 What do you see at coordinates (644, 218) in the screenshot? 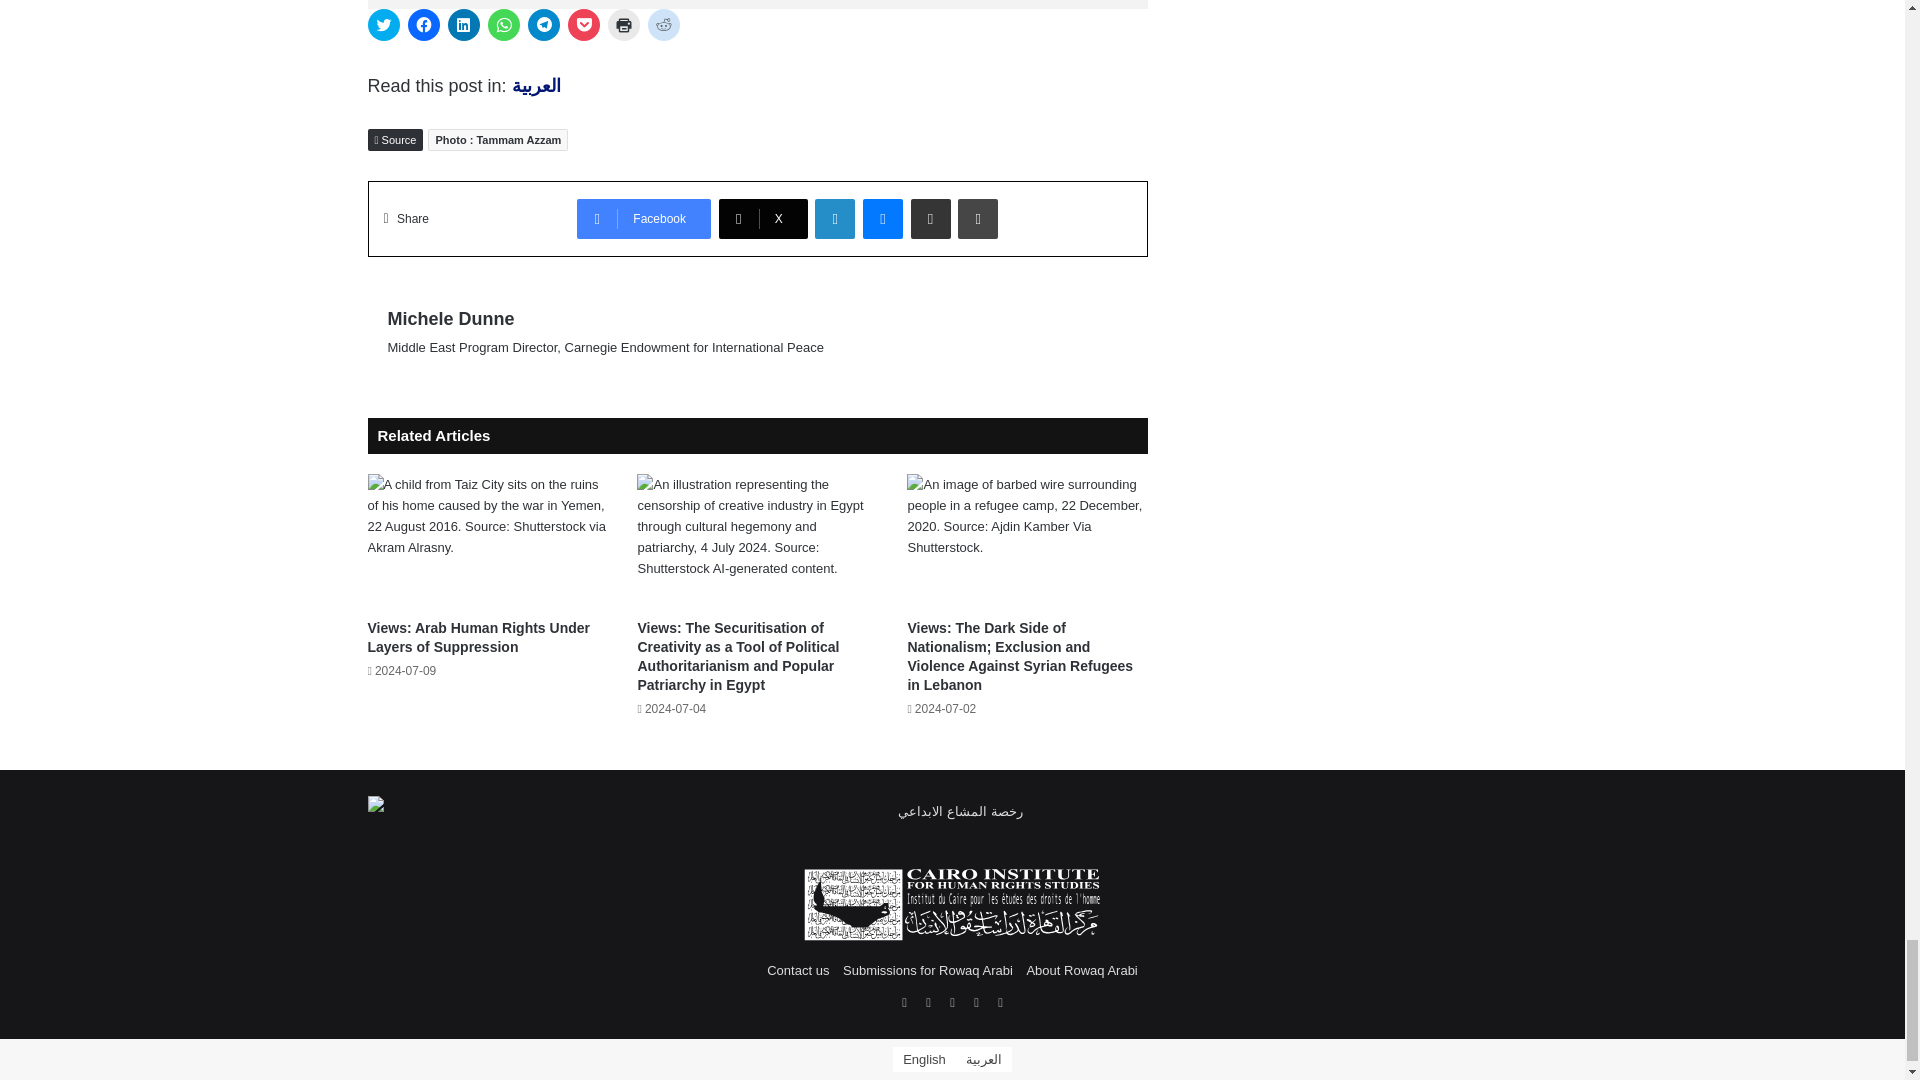
I see `Facebook` at bounding box center [644, 218].